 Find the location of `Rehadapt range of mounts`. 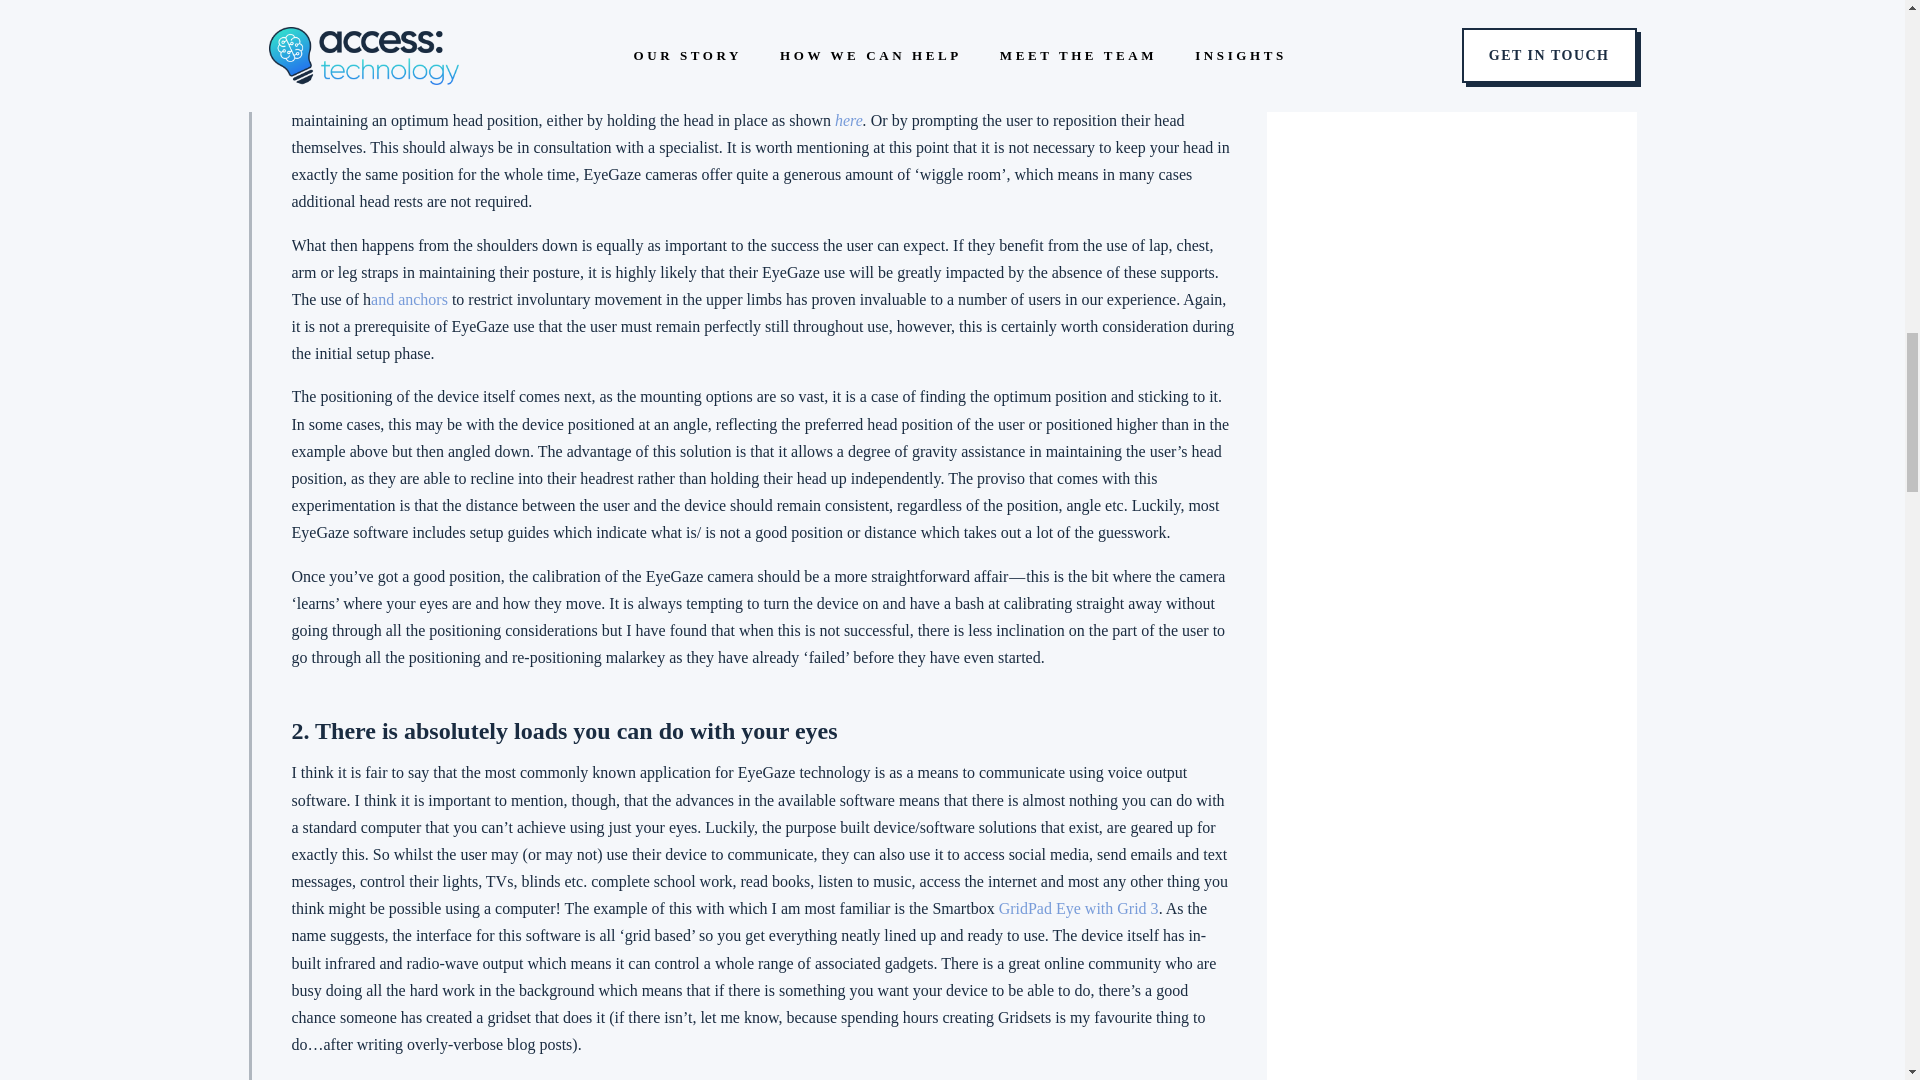

Rehadapt range of mounts is located at coordinates (620, 50).